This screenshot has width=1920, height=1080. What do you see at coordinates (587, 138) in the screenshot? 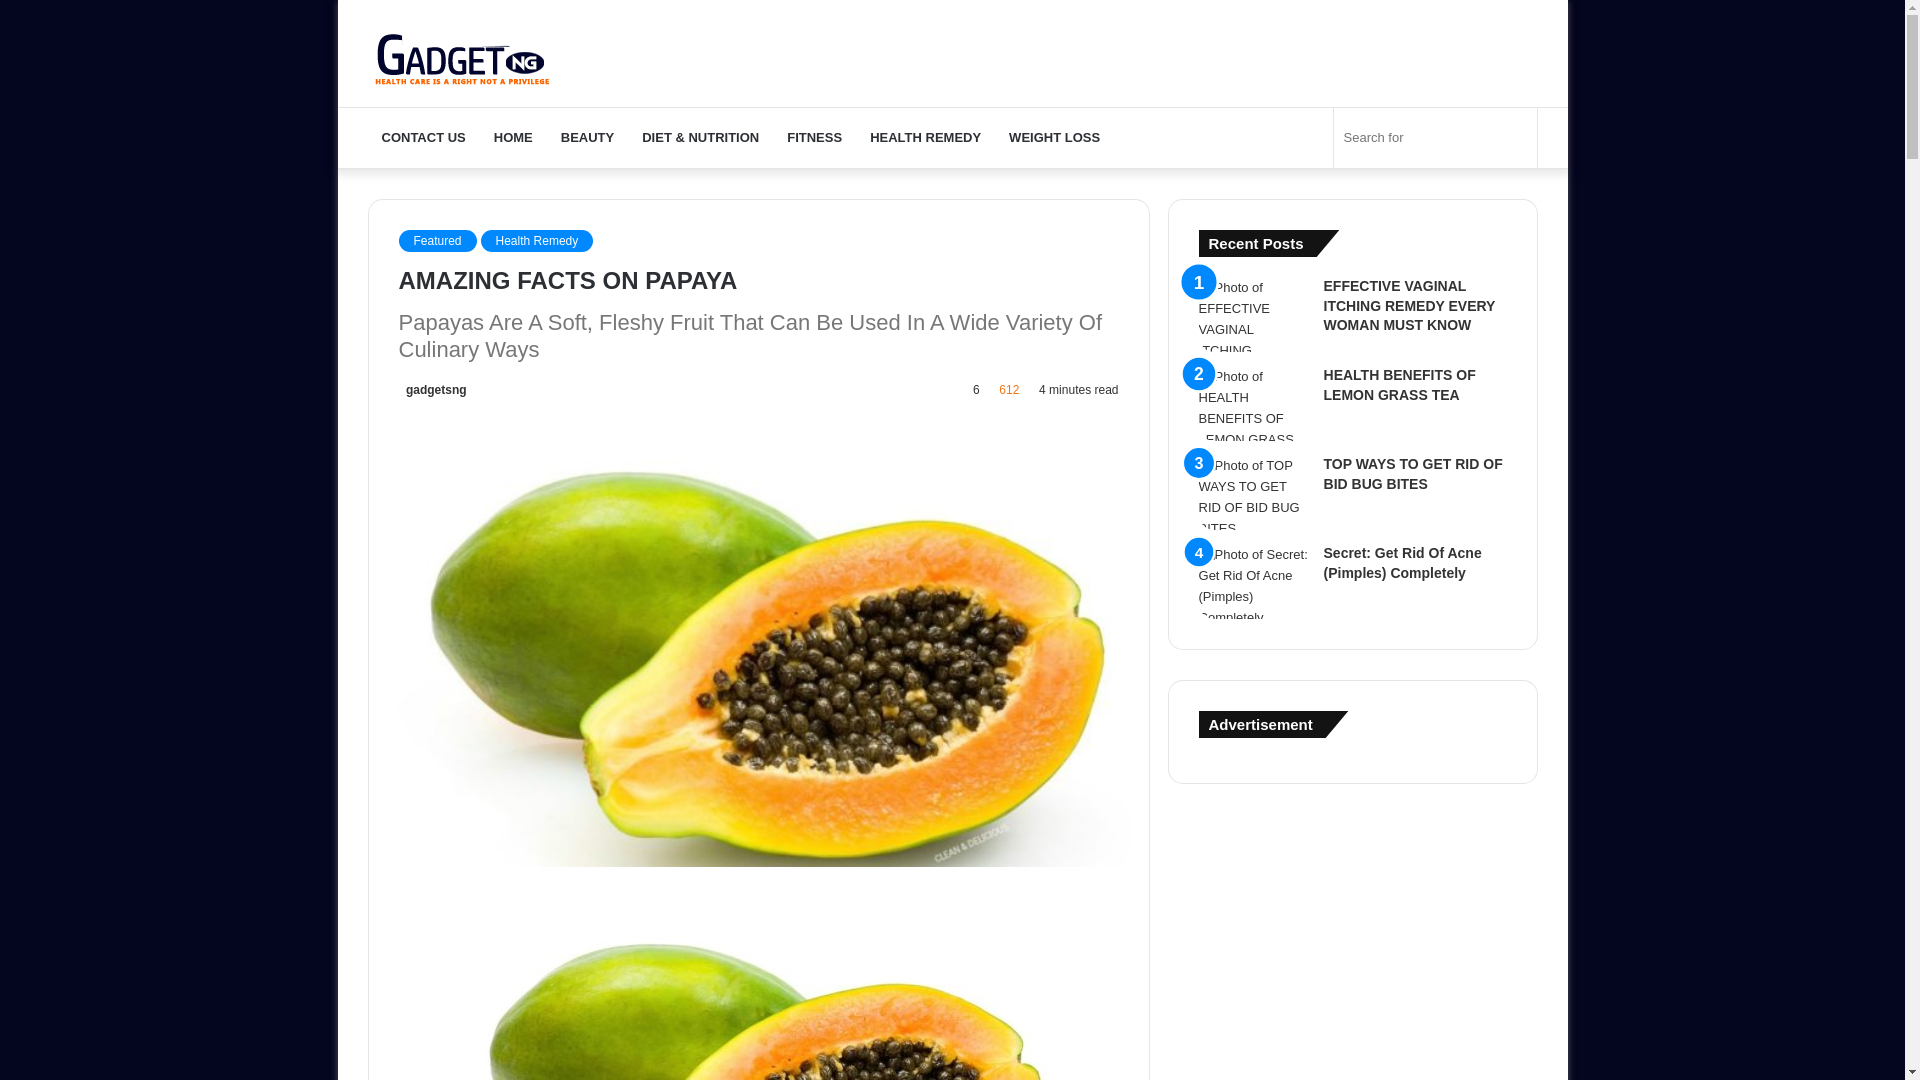
I see `BEAUTY` at bounding box center [587, 138].